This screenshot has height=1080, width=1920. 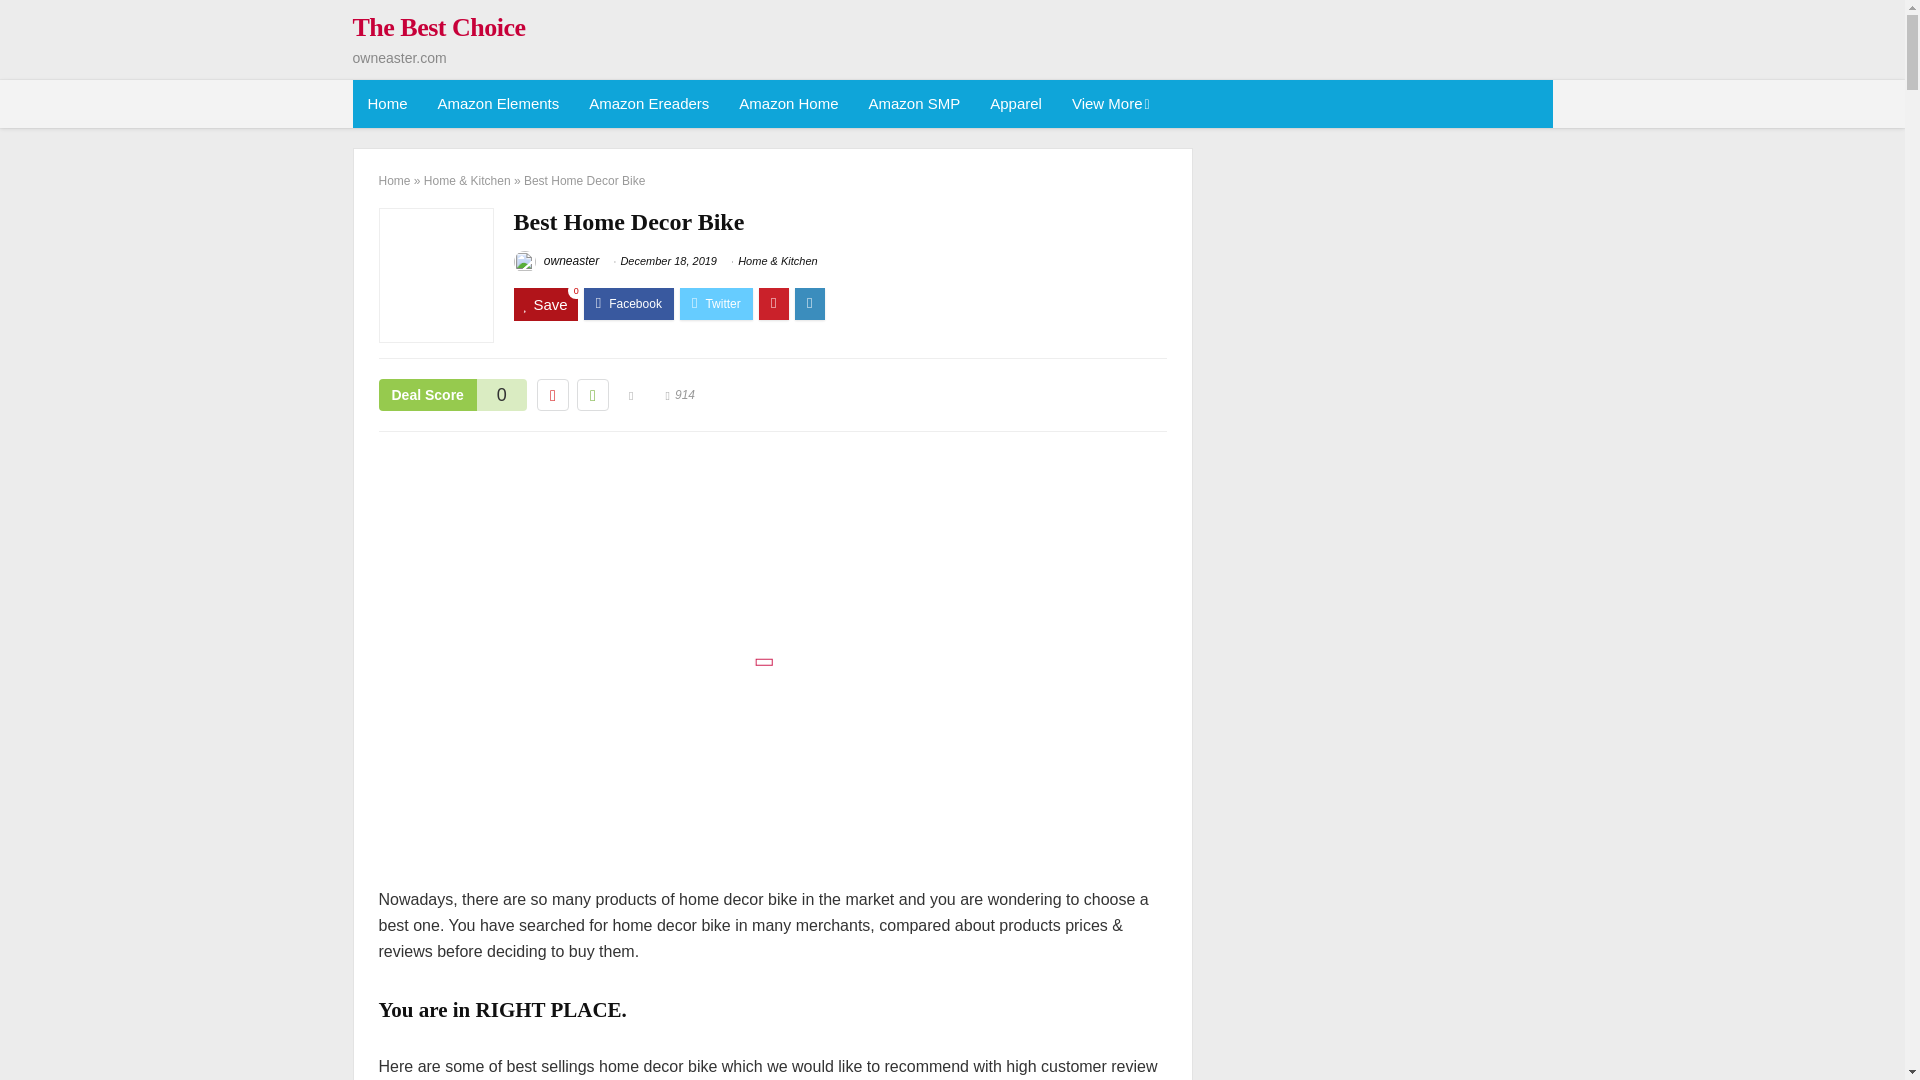 What do you see at coordinates (552, 395) in the screenshot?
I see `Vote down` at bounding box center [552, 395].